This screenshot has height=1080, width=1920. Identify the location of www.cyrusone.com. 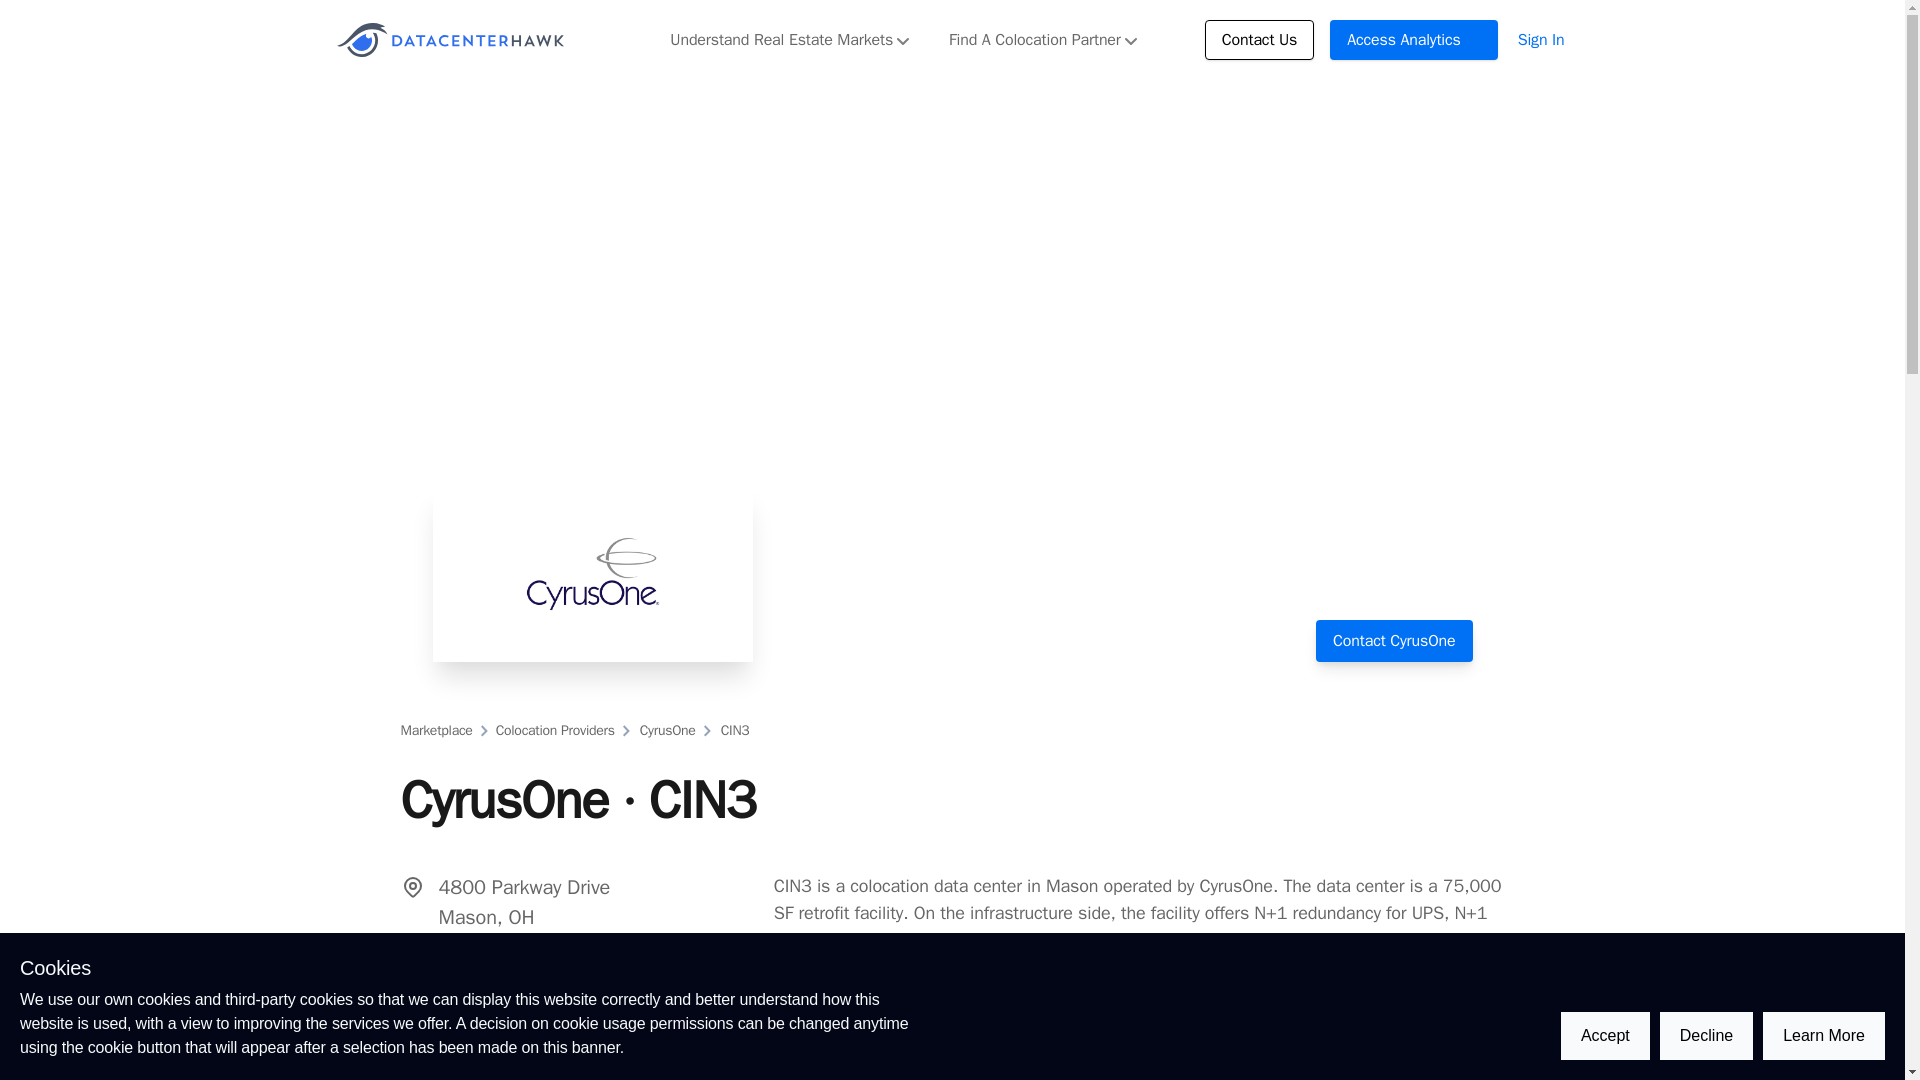
(535, 987).